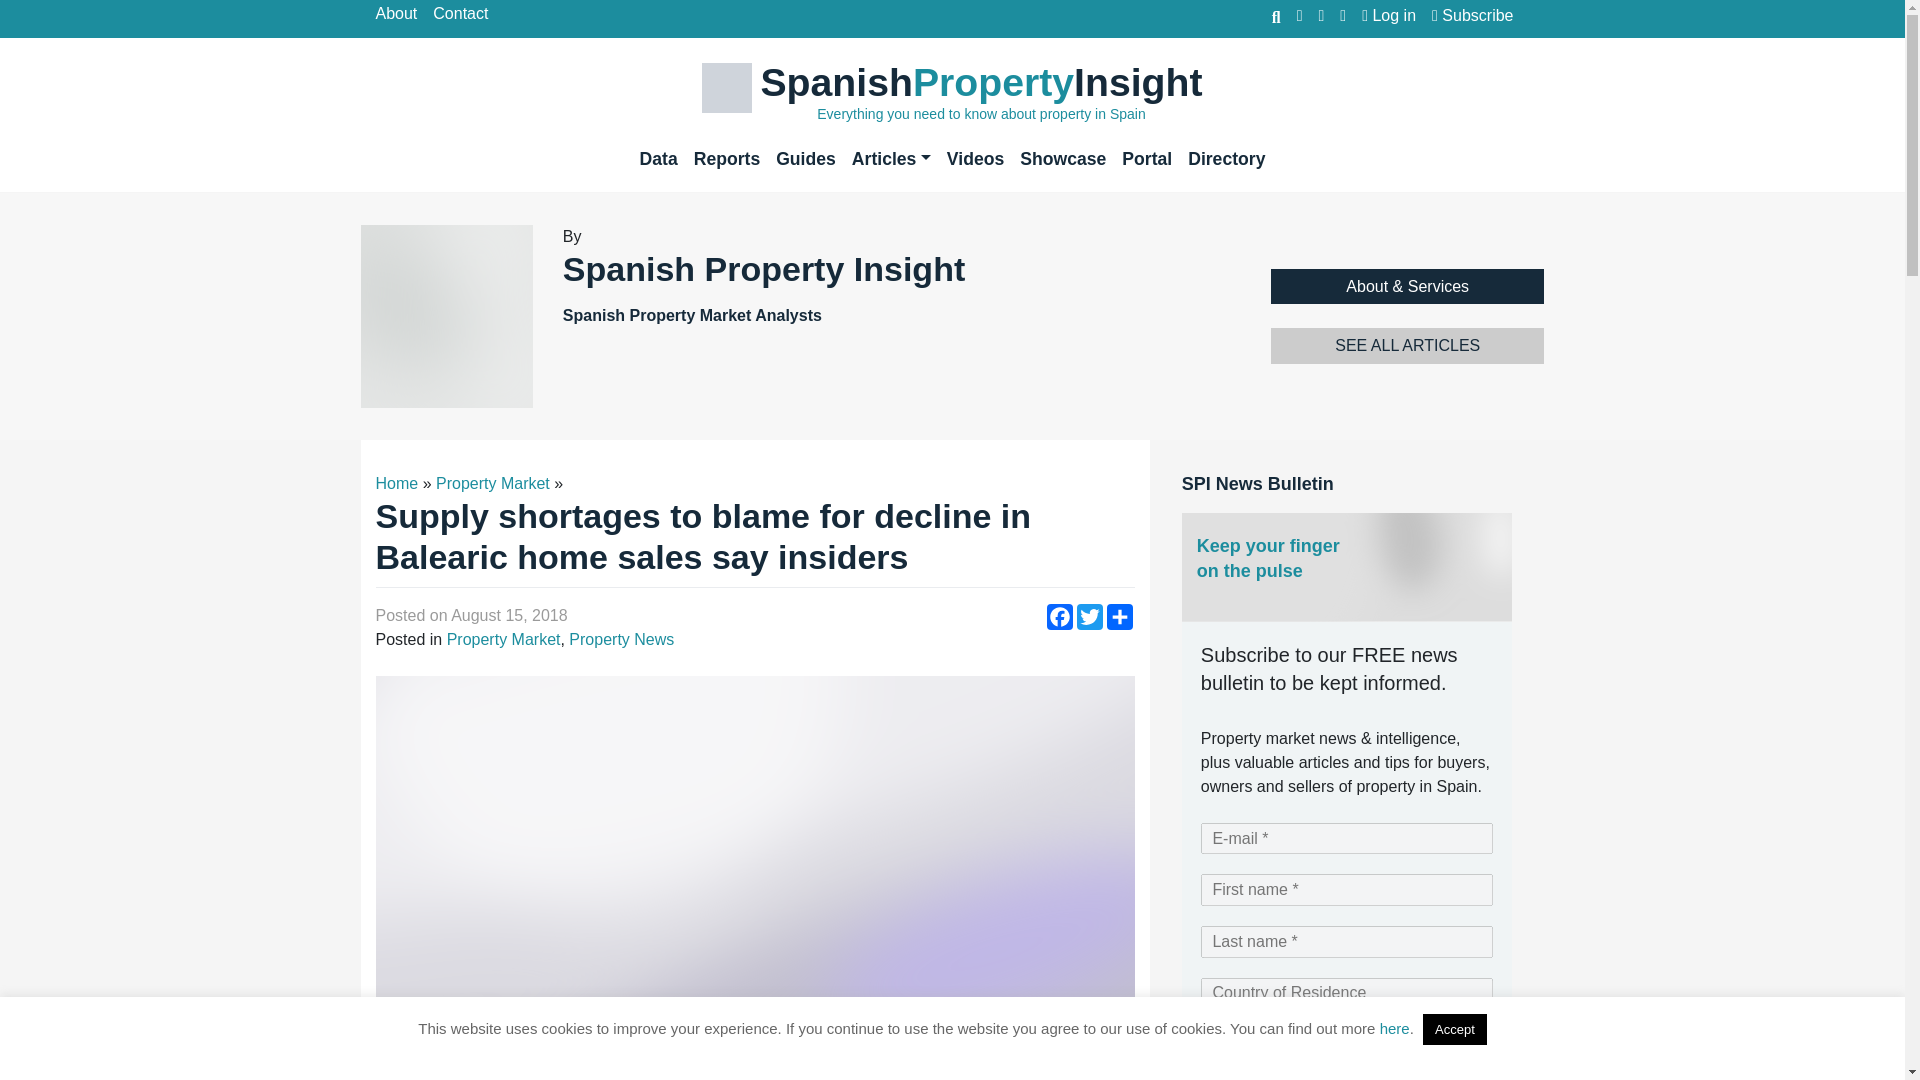 The height and width of the screenshot is (1080, 1920). I want to click on Guides, so click(806, 159).